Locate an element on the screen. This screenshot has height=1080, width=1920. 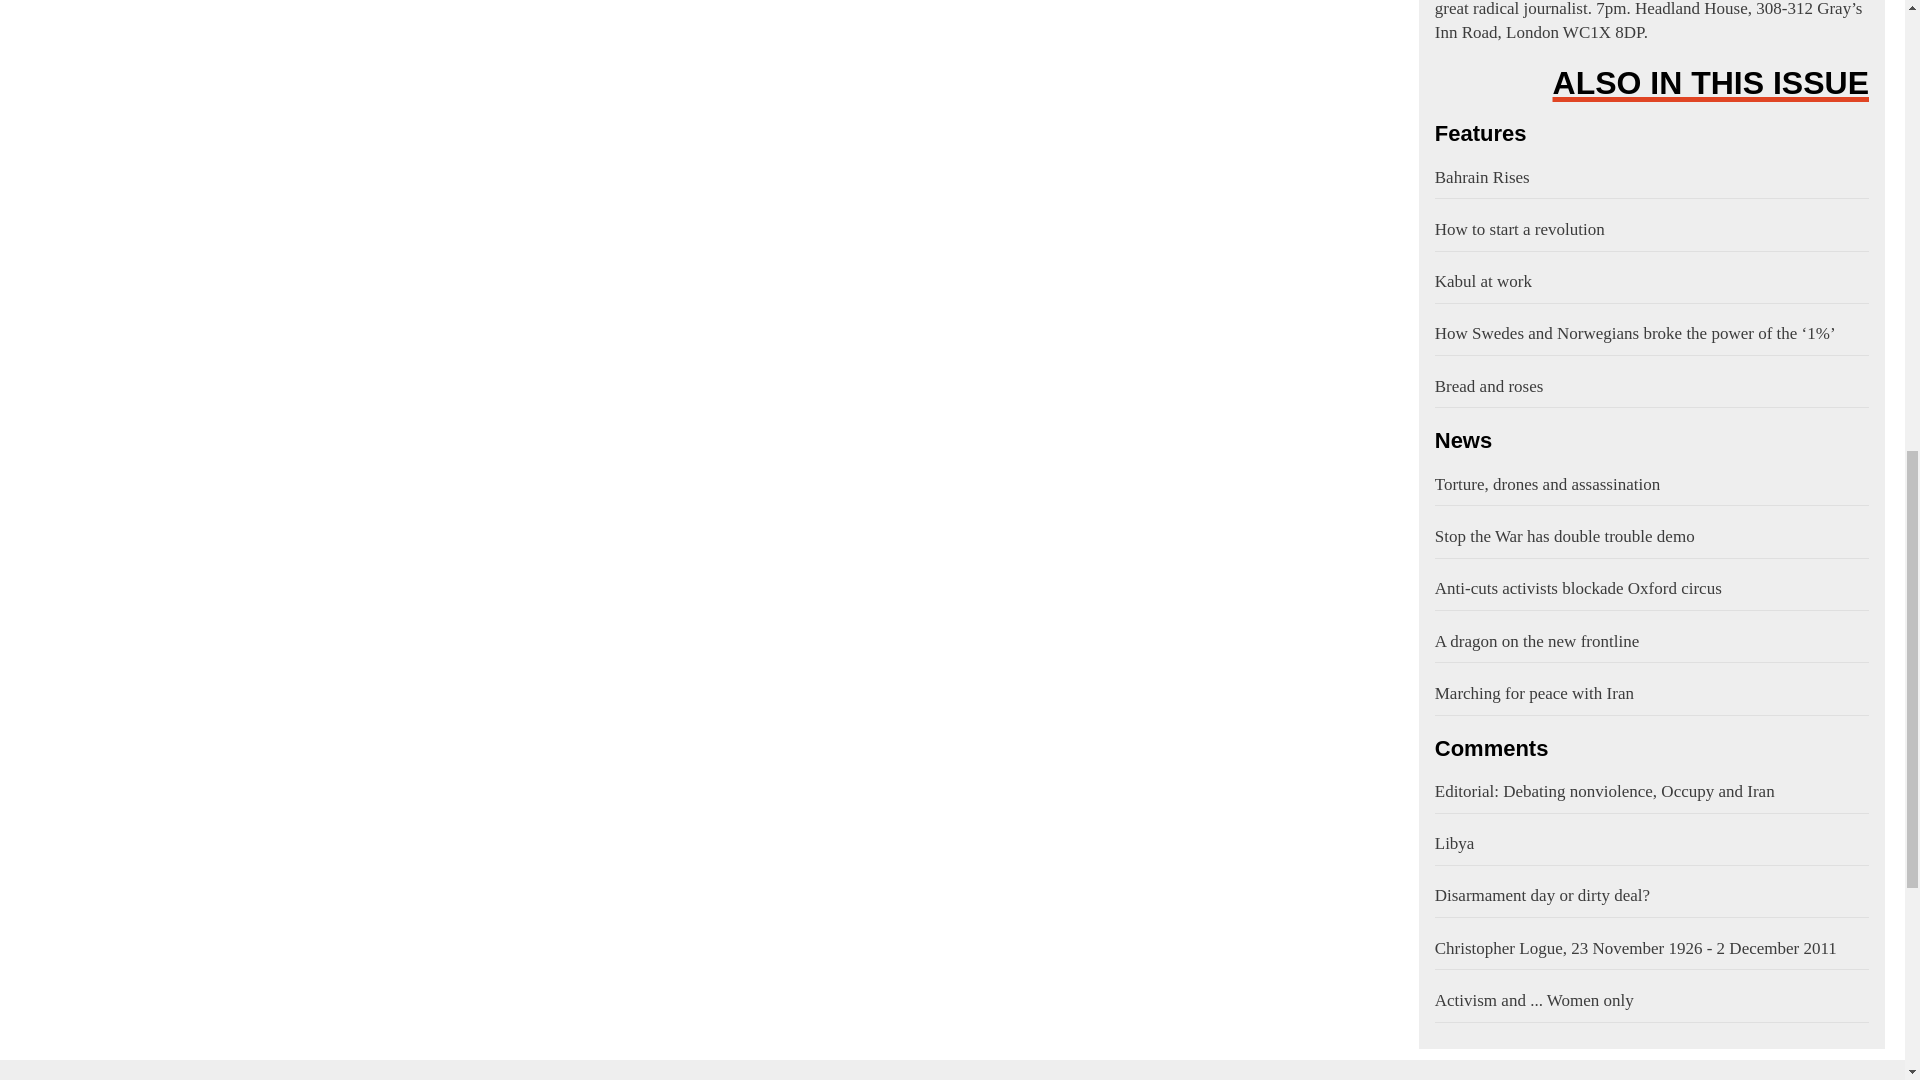
Kabul at work is located at coordinates (1651, 282).